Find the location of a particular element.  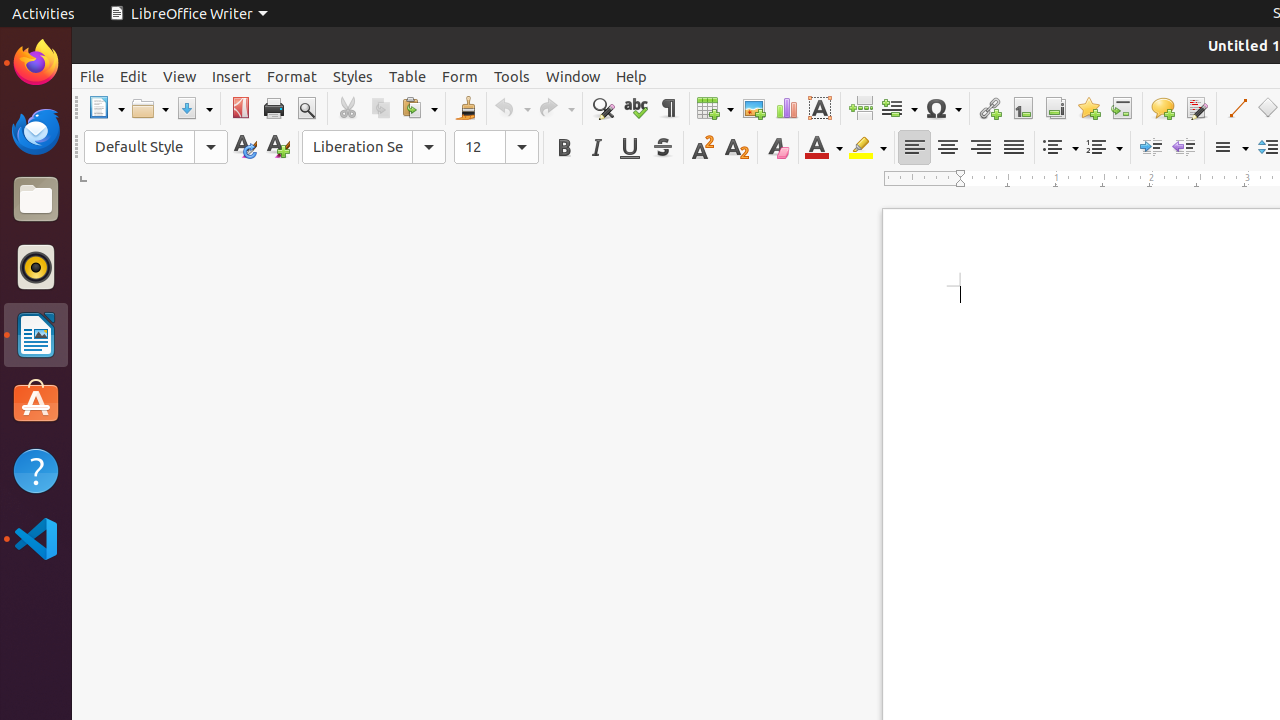

Font Color is located at coordinates (824, 148).